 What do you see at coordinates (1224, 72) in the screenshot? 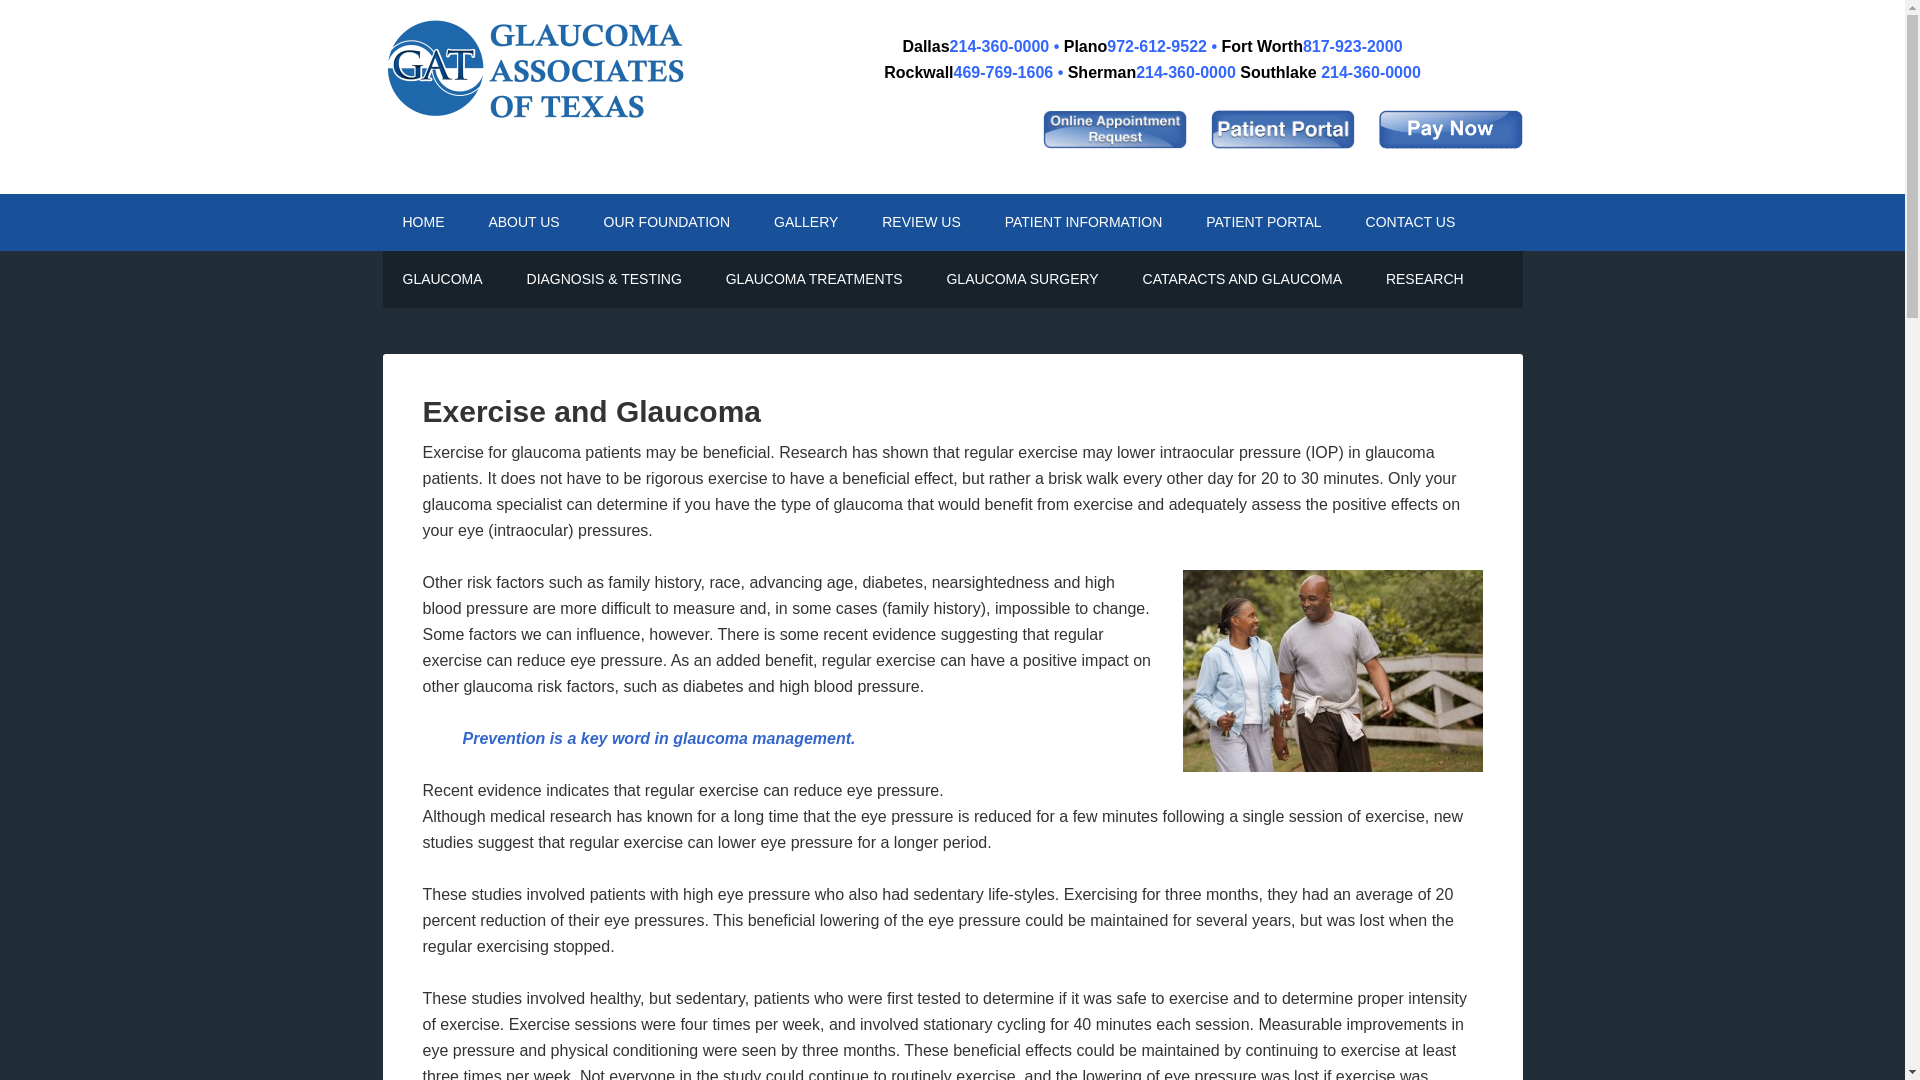
I see `000` at bounding box center [1224, 72].